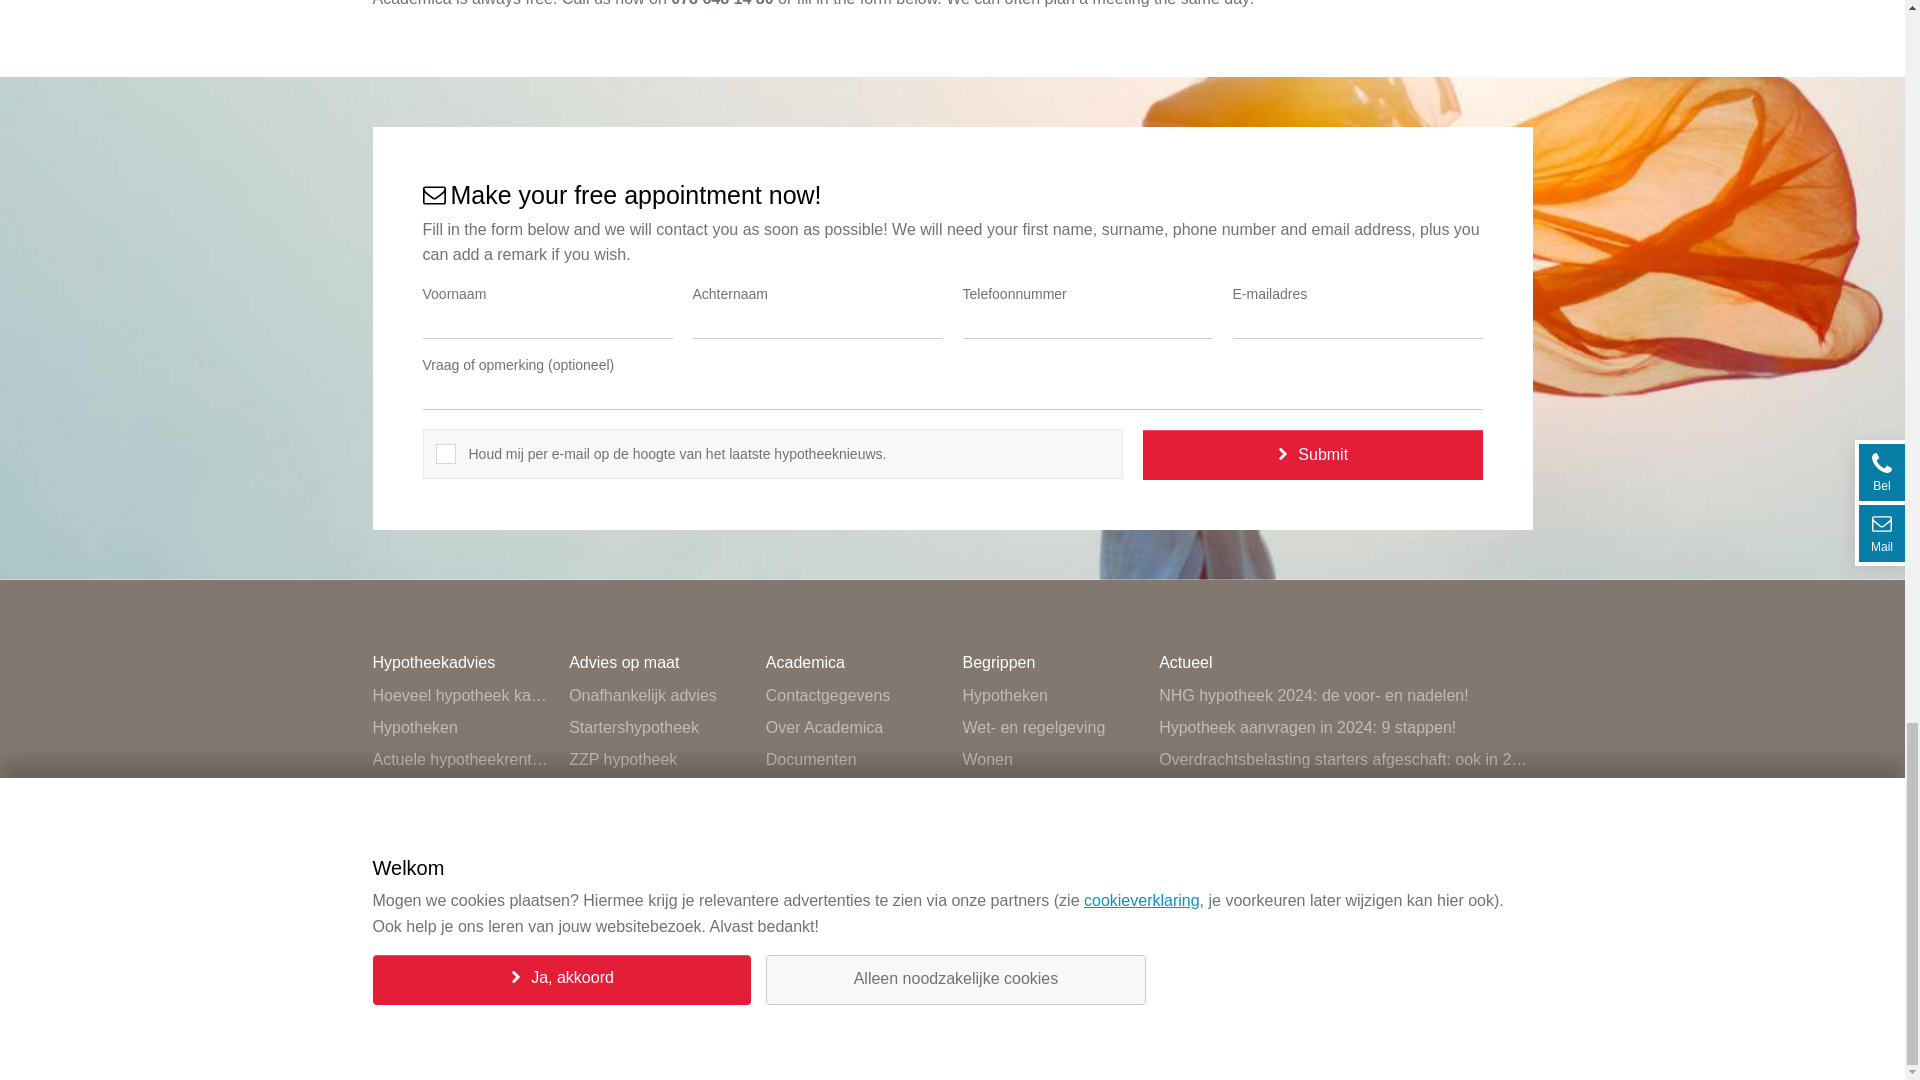  I want to click on Hypotheek verlengen, so click(460, 887).